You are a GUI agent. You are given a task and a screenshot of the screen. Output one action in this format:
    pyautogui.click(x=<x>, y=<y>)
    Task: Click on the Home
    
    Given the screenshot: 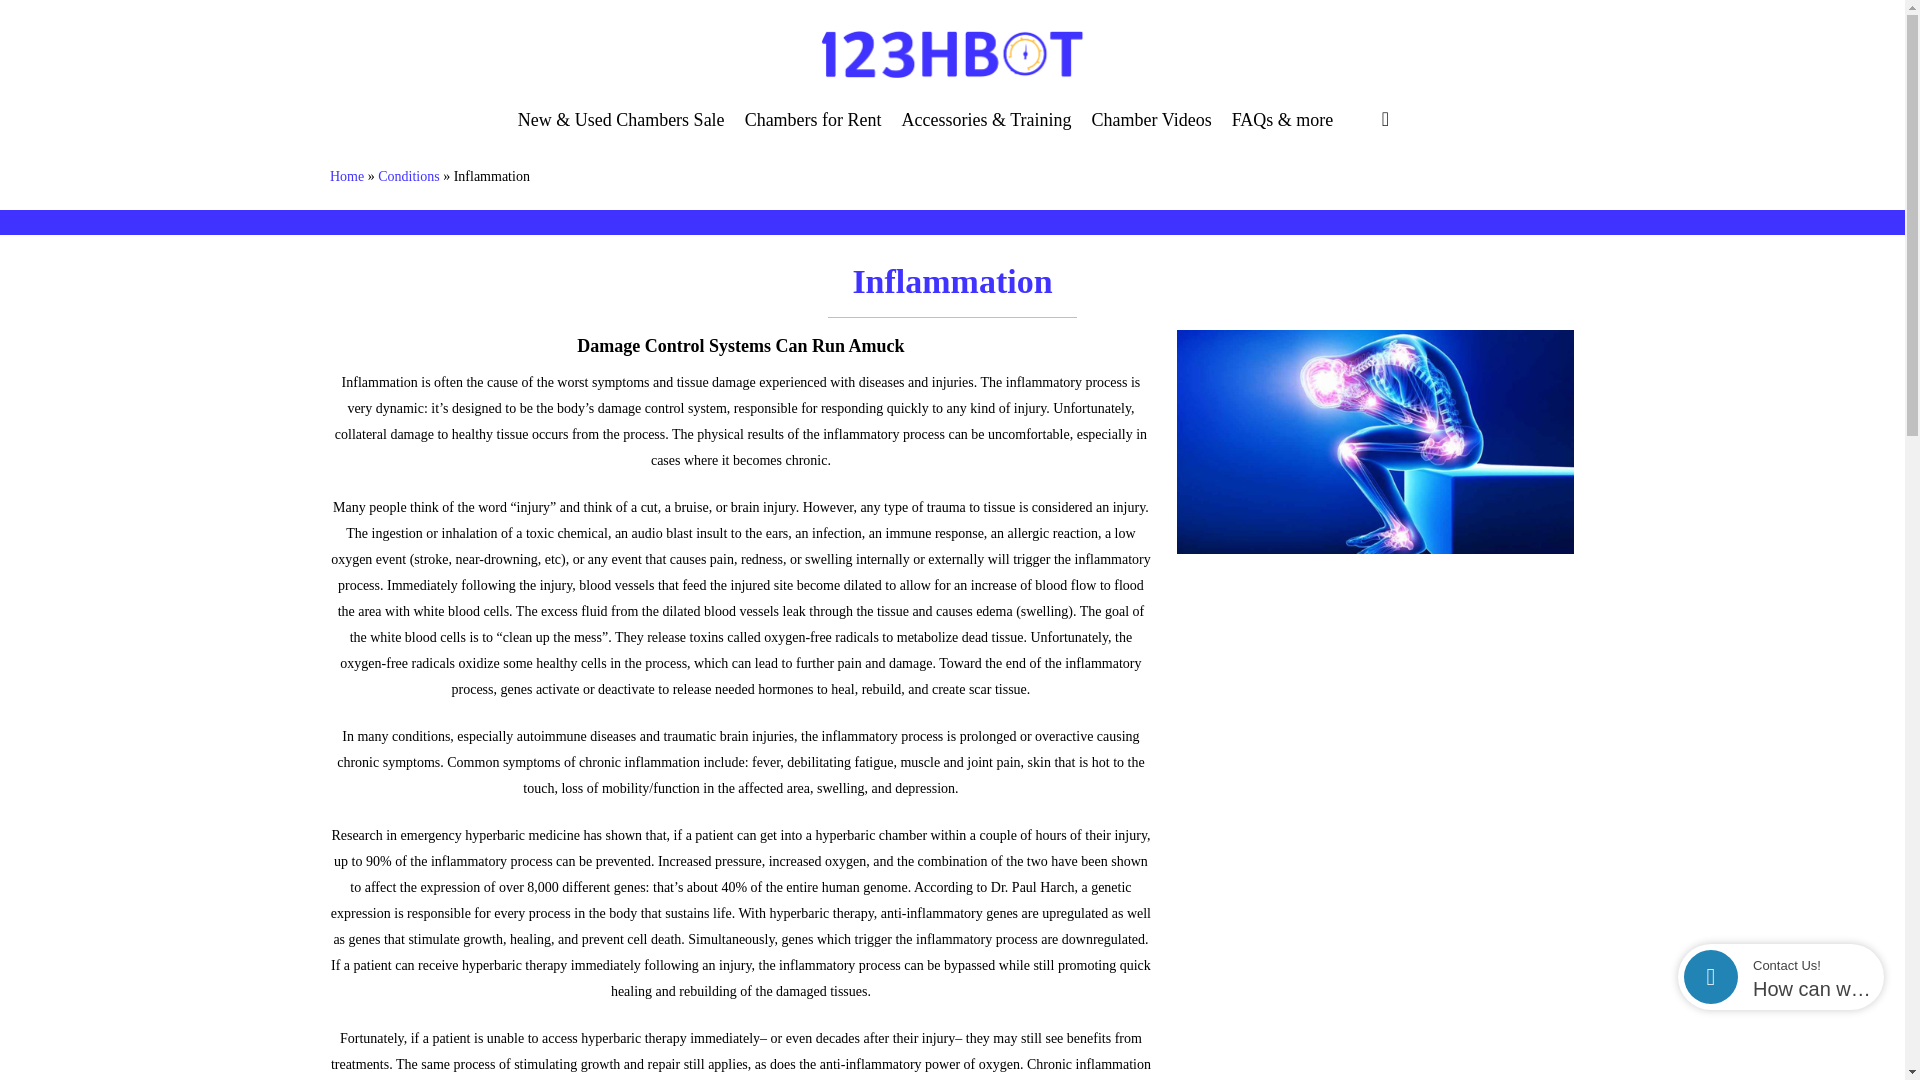 What is the action you would take?
    pyautogui.click(x=347, y=176)
    